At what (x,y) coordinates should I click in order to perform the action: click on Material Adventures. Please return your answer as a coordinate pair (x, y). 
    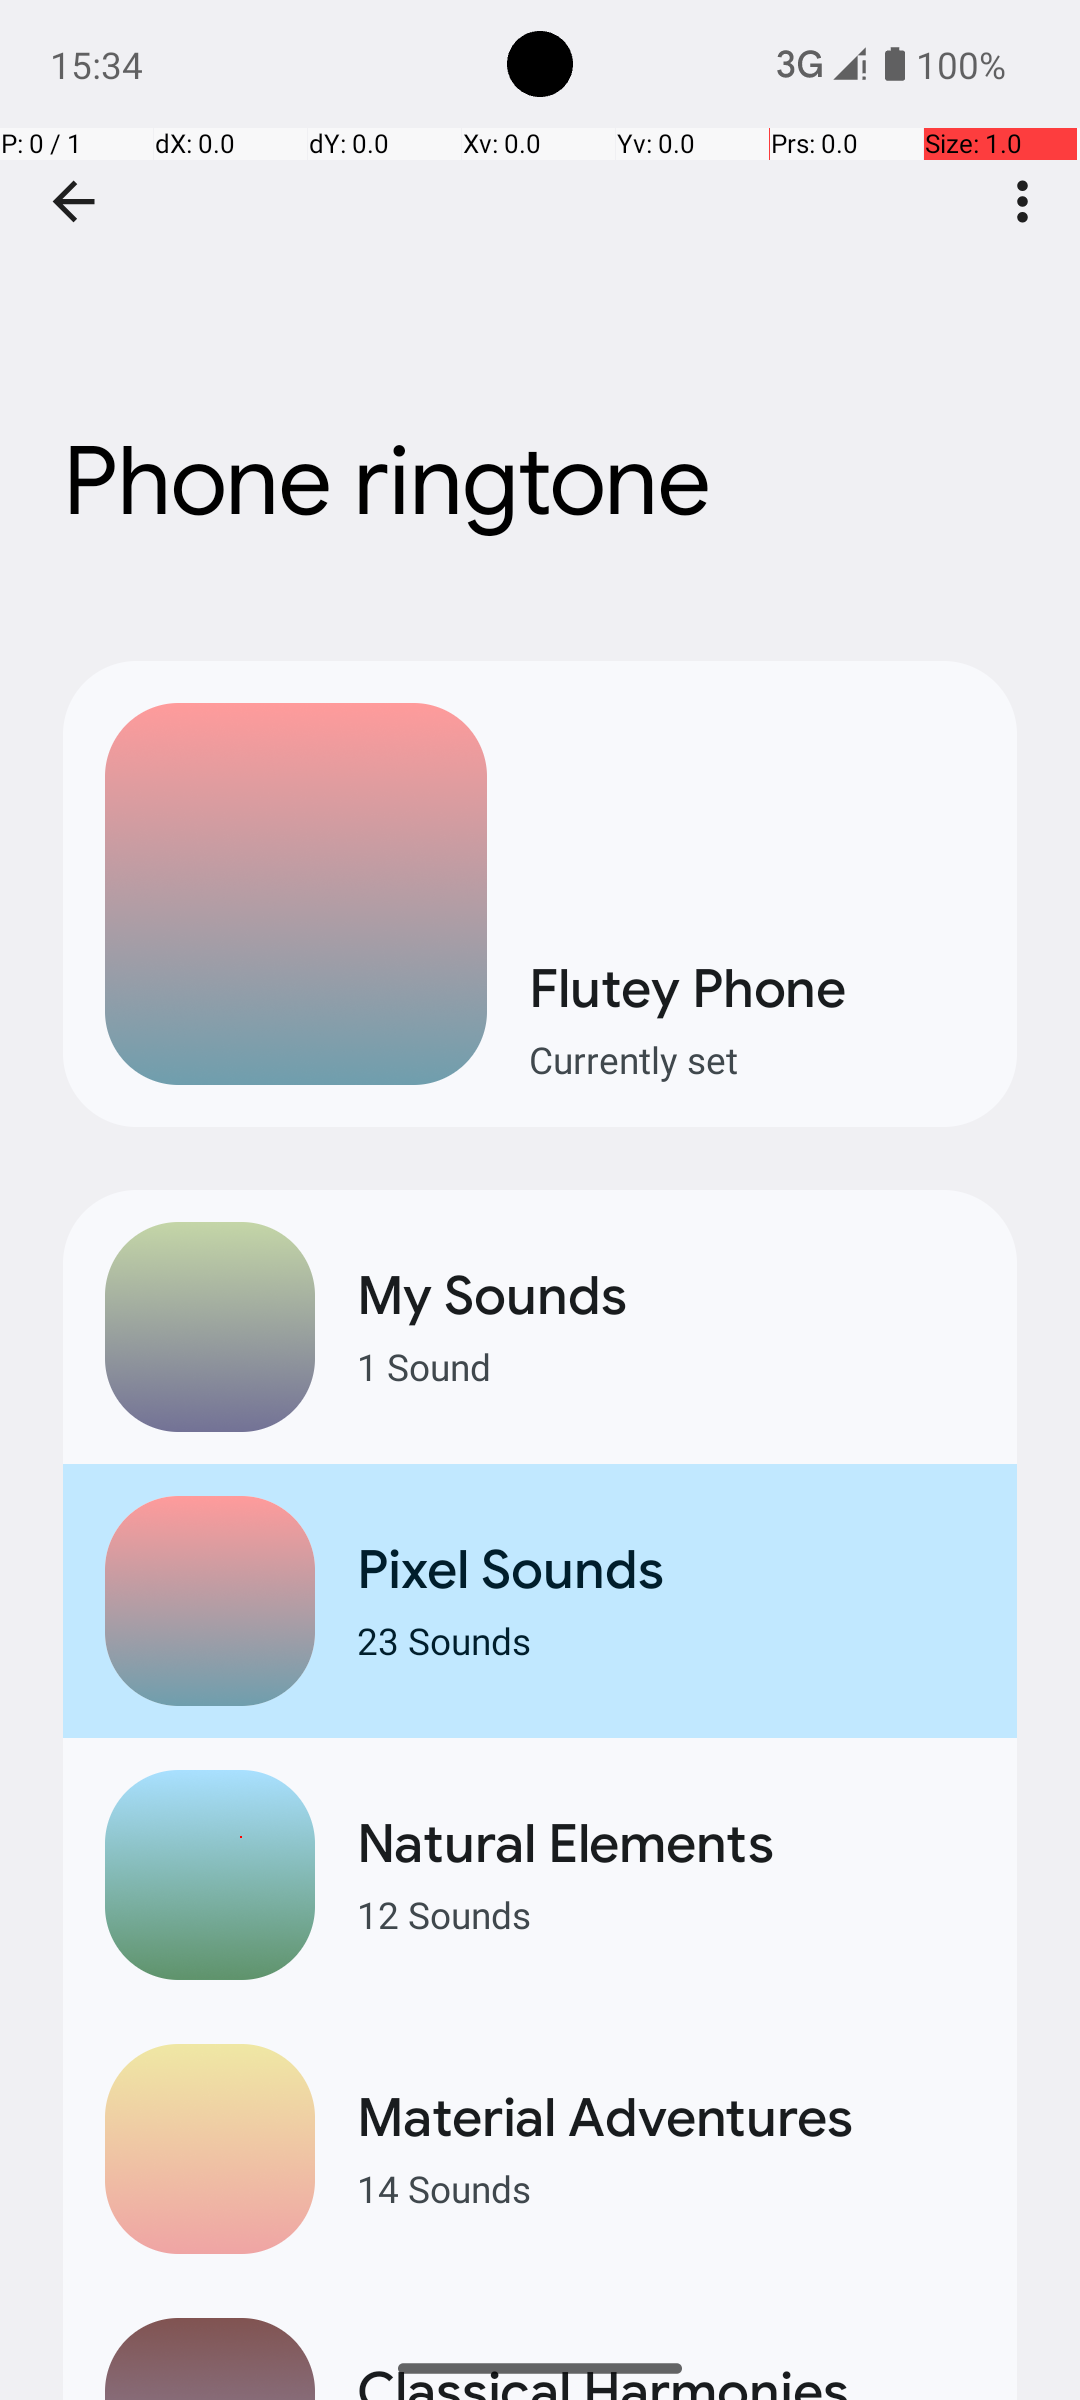
    Looking at the image, I should click on (666, 2118).